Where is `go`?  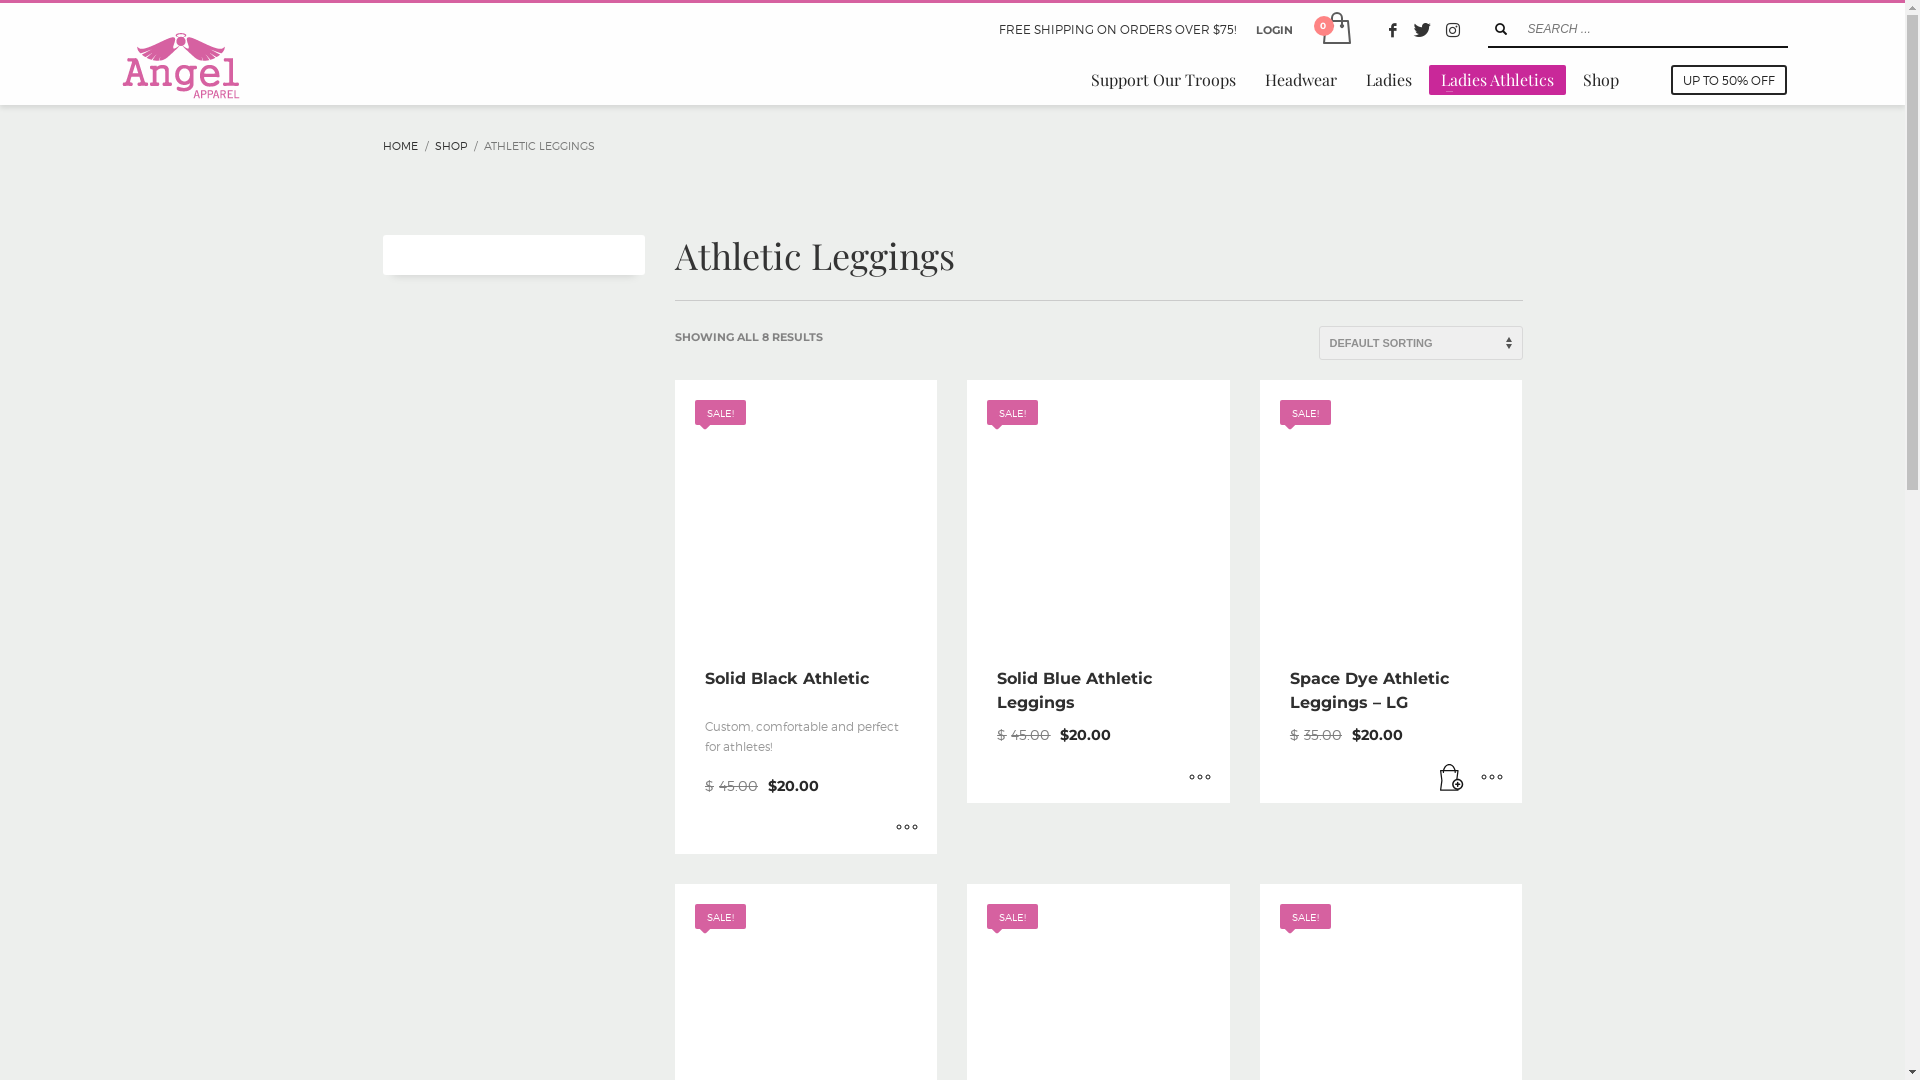 go is located at coordinates (1500, 29).